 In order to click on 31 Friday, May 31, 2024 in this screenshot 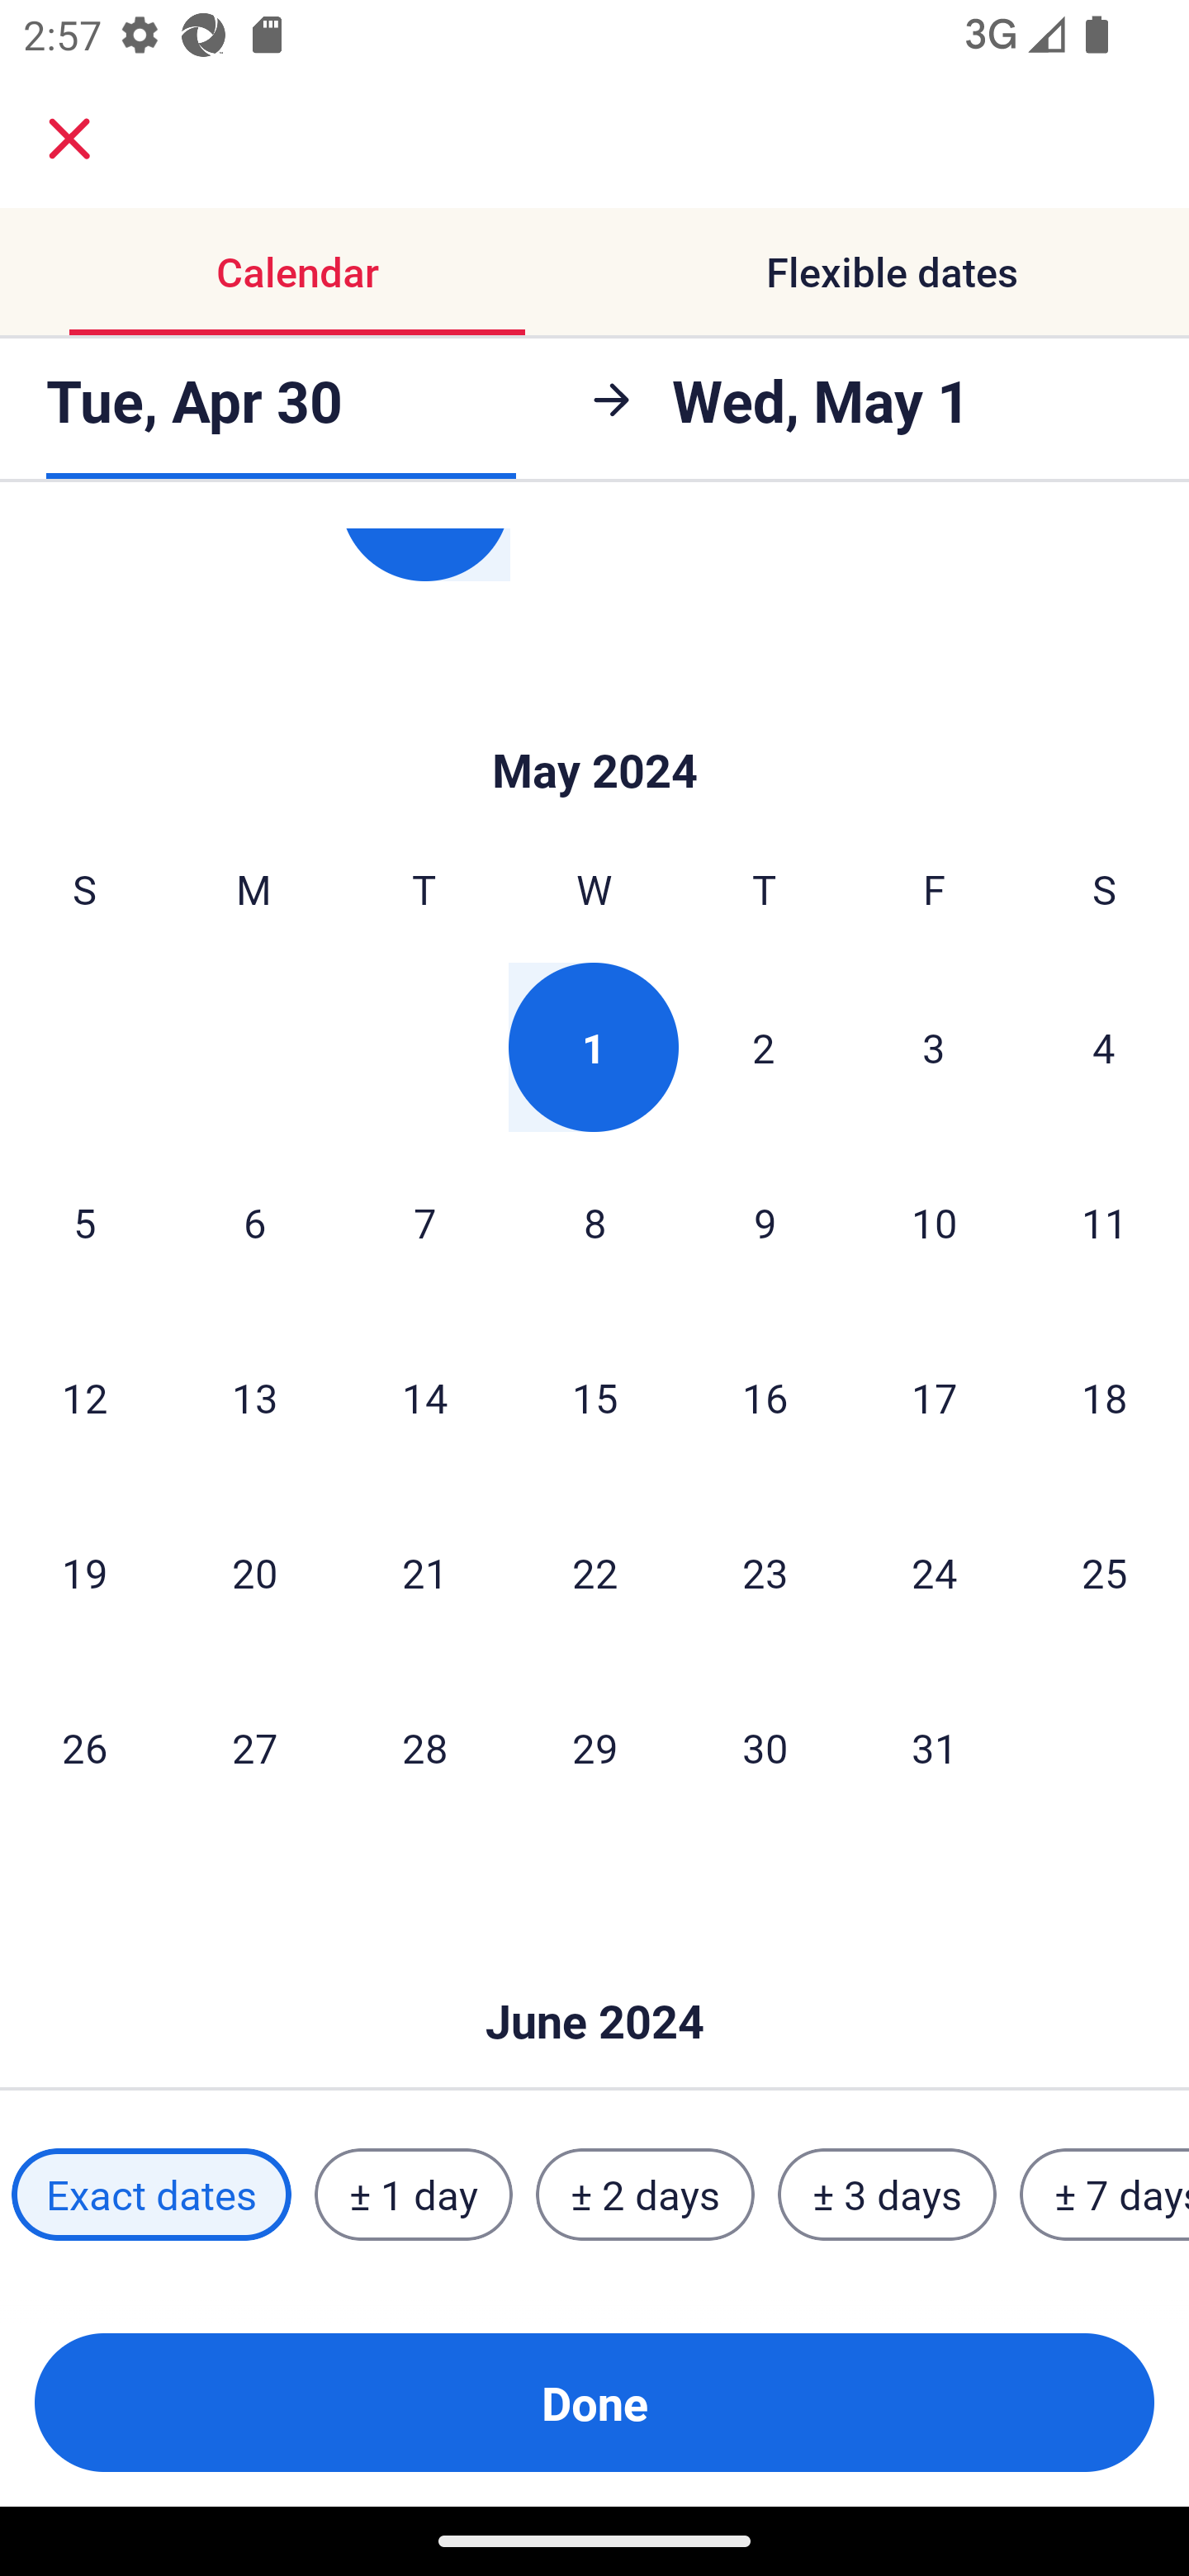, I will do `click(935, 1747)`.